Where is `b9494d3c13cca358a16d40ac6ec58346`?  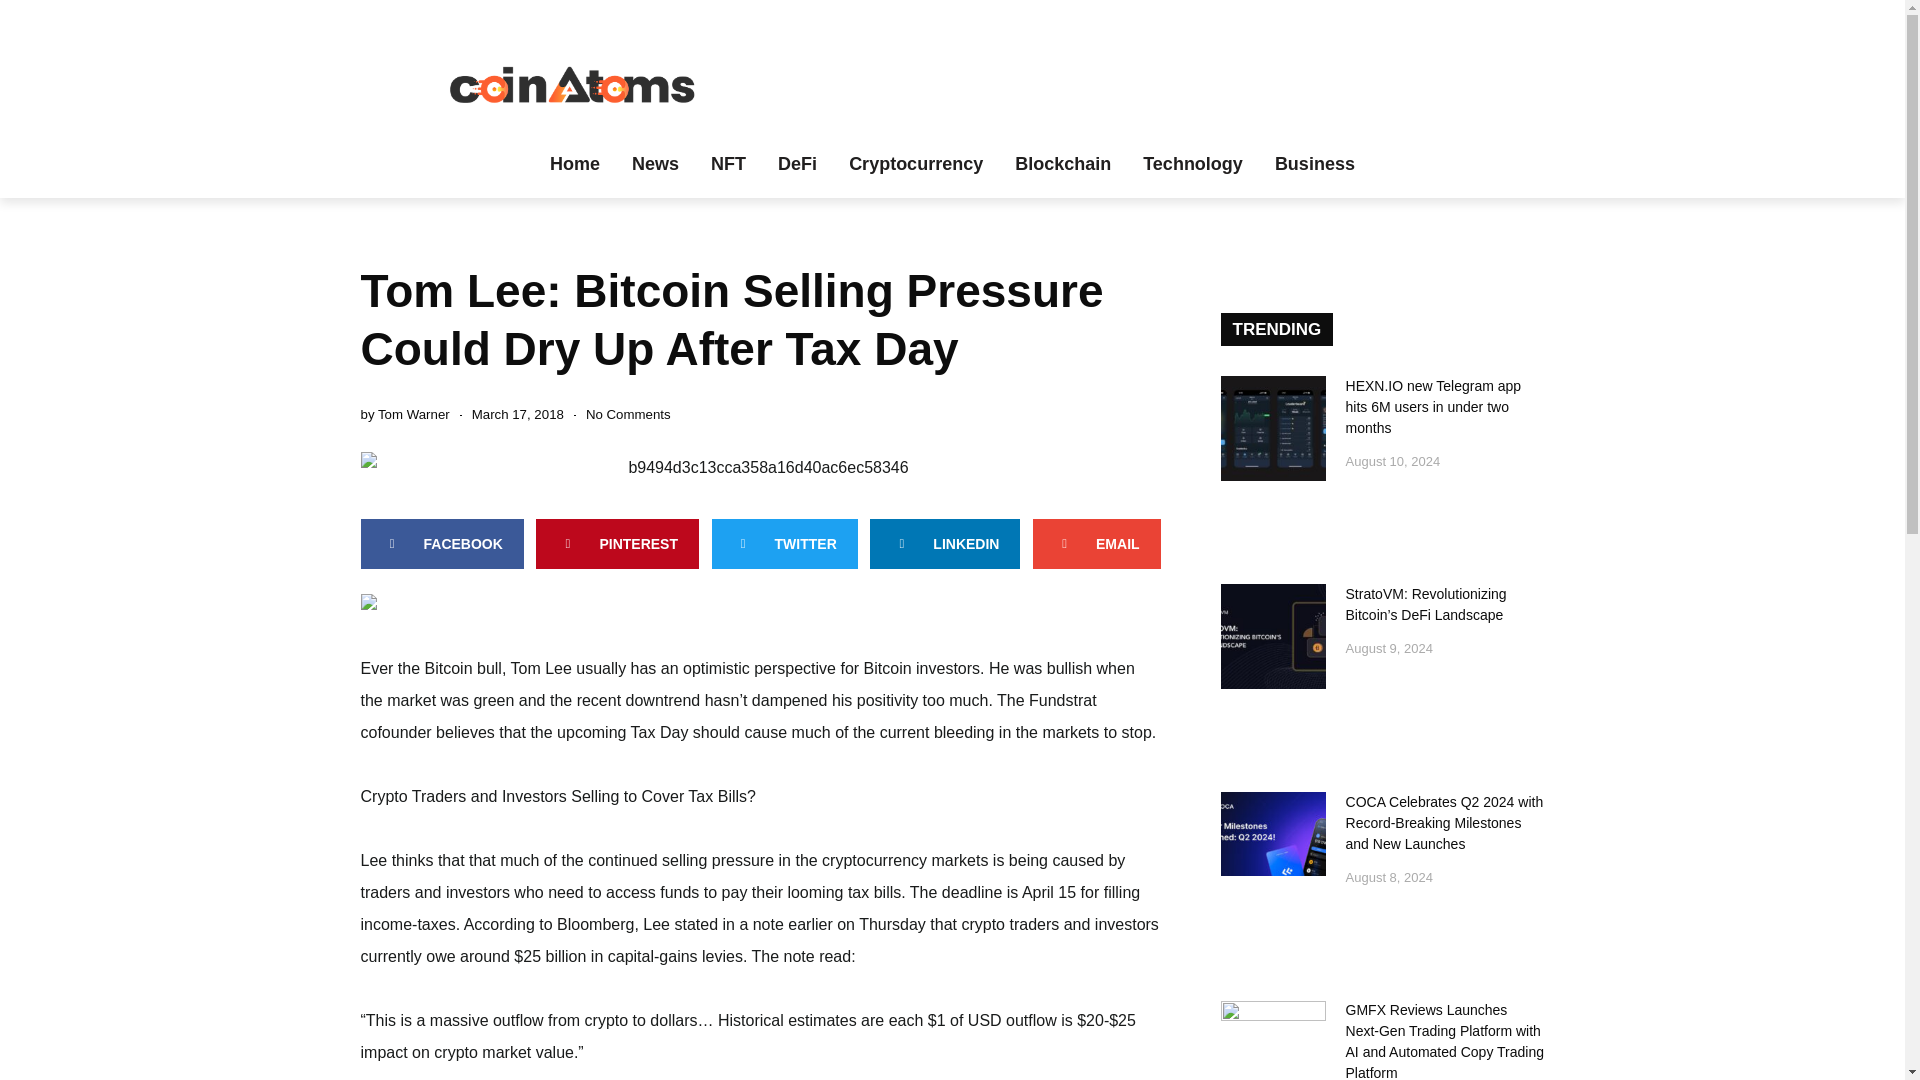
b9494d3c13cca358a16d40ac6ec58346 is located at coordinates (760, 468).